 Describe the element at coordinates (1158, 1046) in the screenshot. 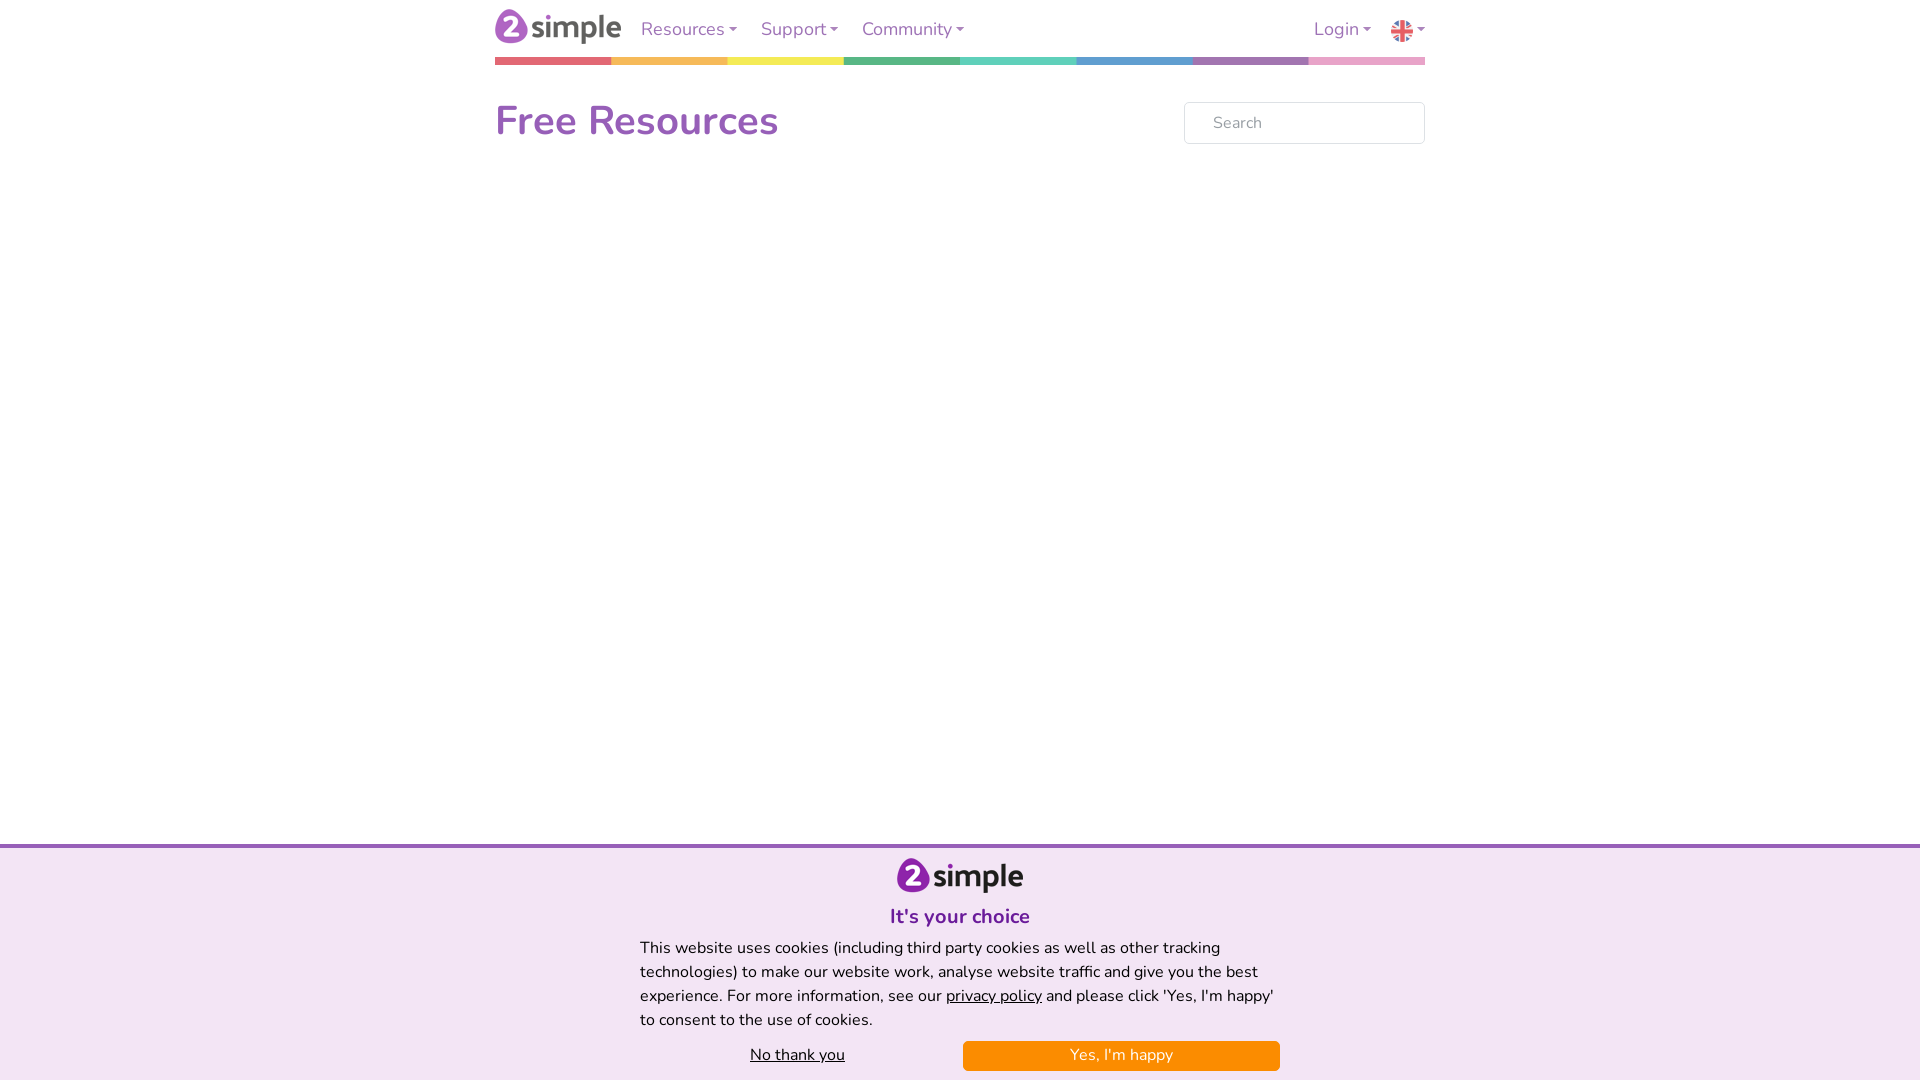

I see `Data Processing Agreement` at that location.